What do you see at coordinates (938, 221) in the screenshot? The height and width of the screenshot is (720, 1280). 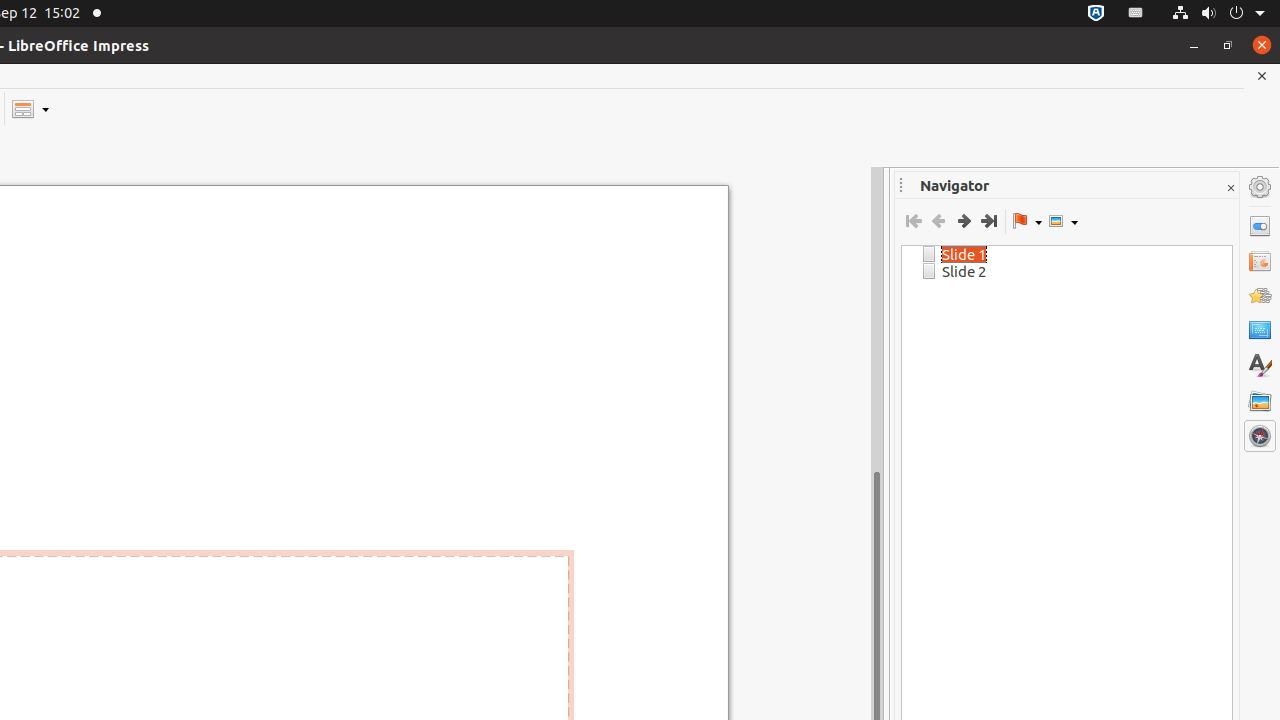 I see `Previous Slide` at bounding box center [938, 221].